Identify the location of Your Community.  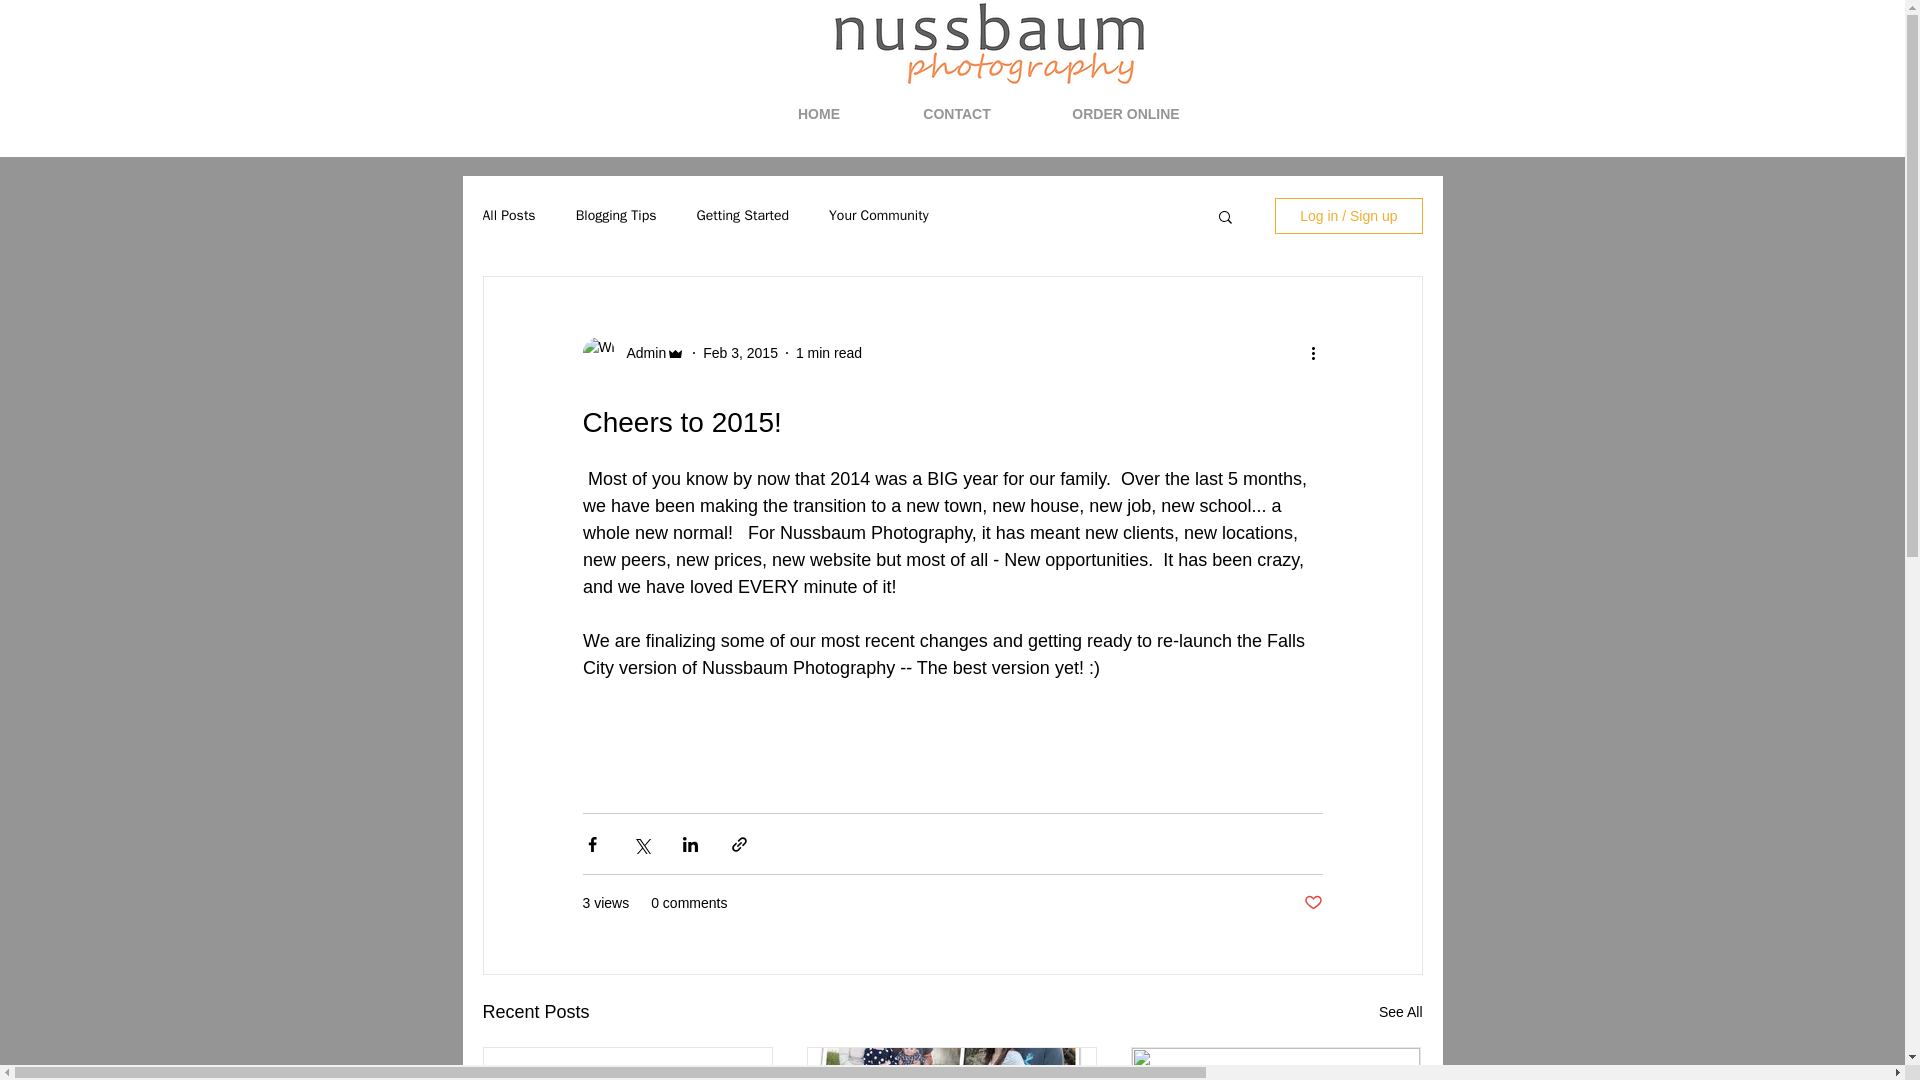
(879, 216).